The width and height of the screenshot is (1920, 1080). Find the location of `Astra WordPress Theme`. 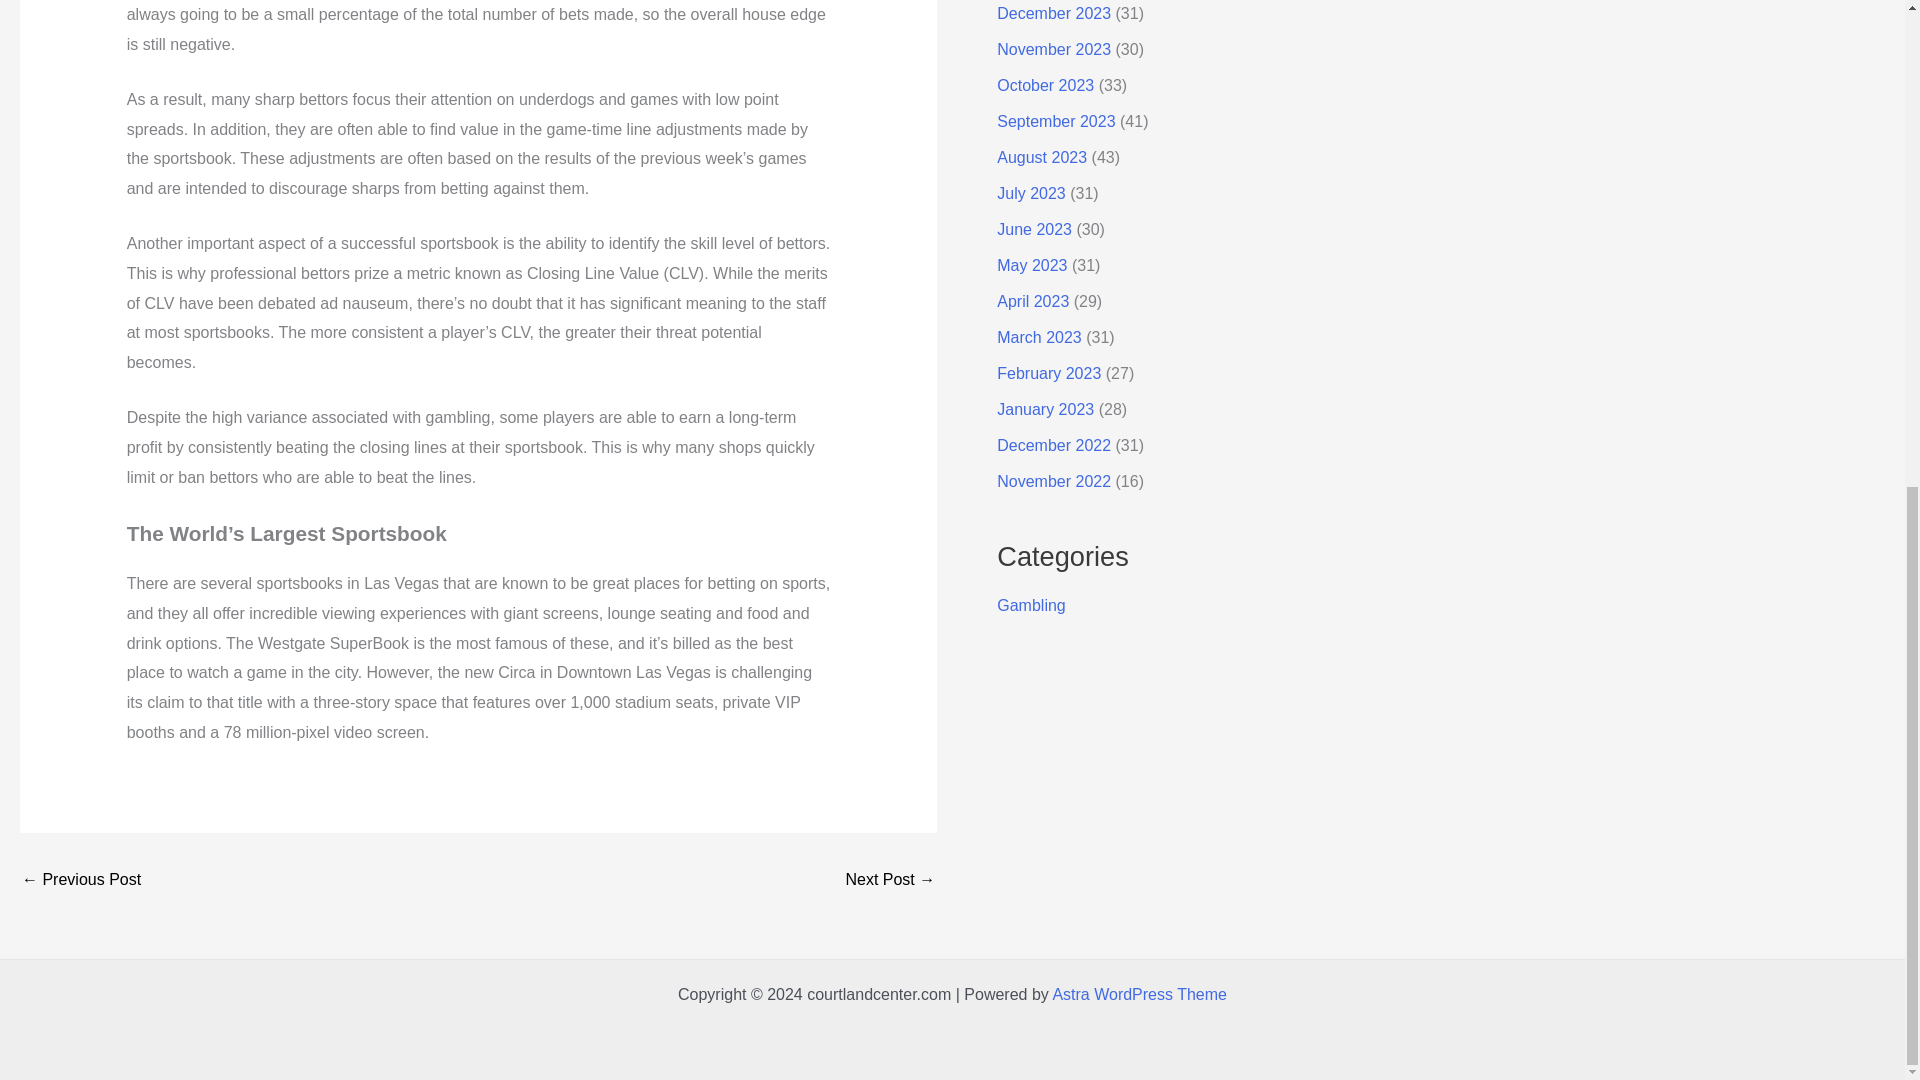

Astra WordPress Theme is located at coordinates (1139, 994).